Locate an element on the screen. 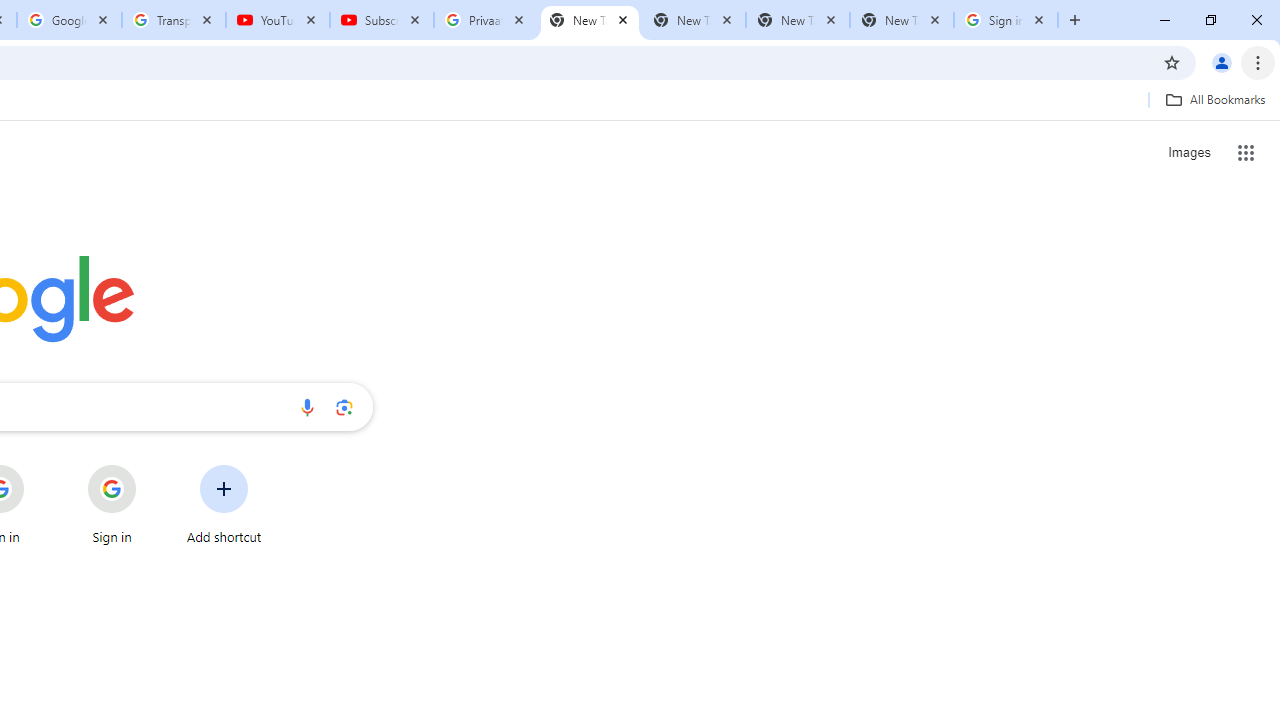 The width and height of the screenshot is (1280, 720). Sign in - Google Accounts is located at coordinates (1006, 20).